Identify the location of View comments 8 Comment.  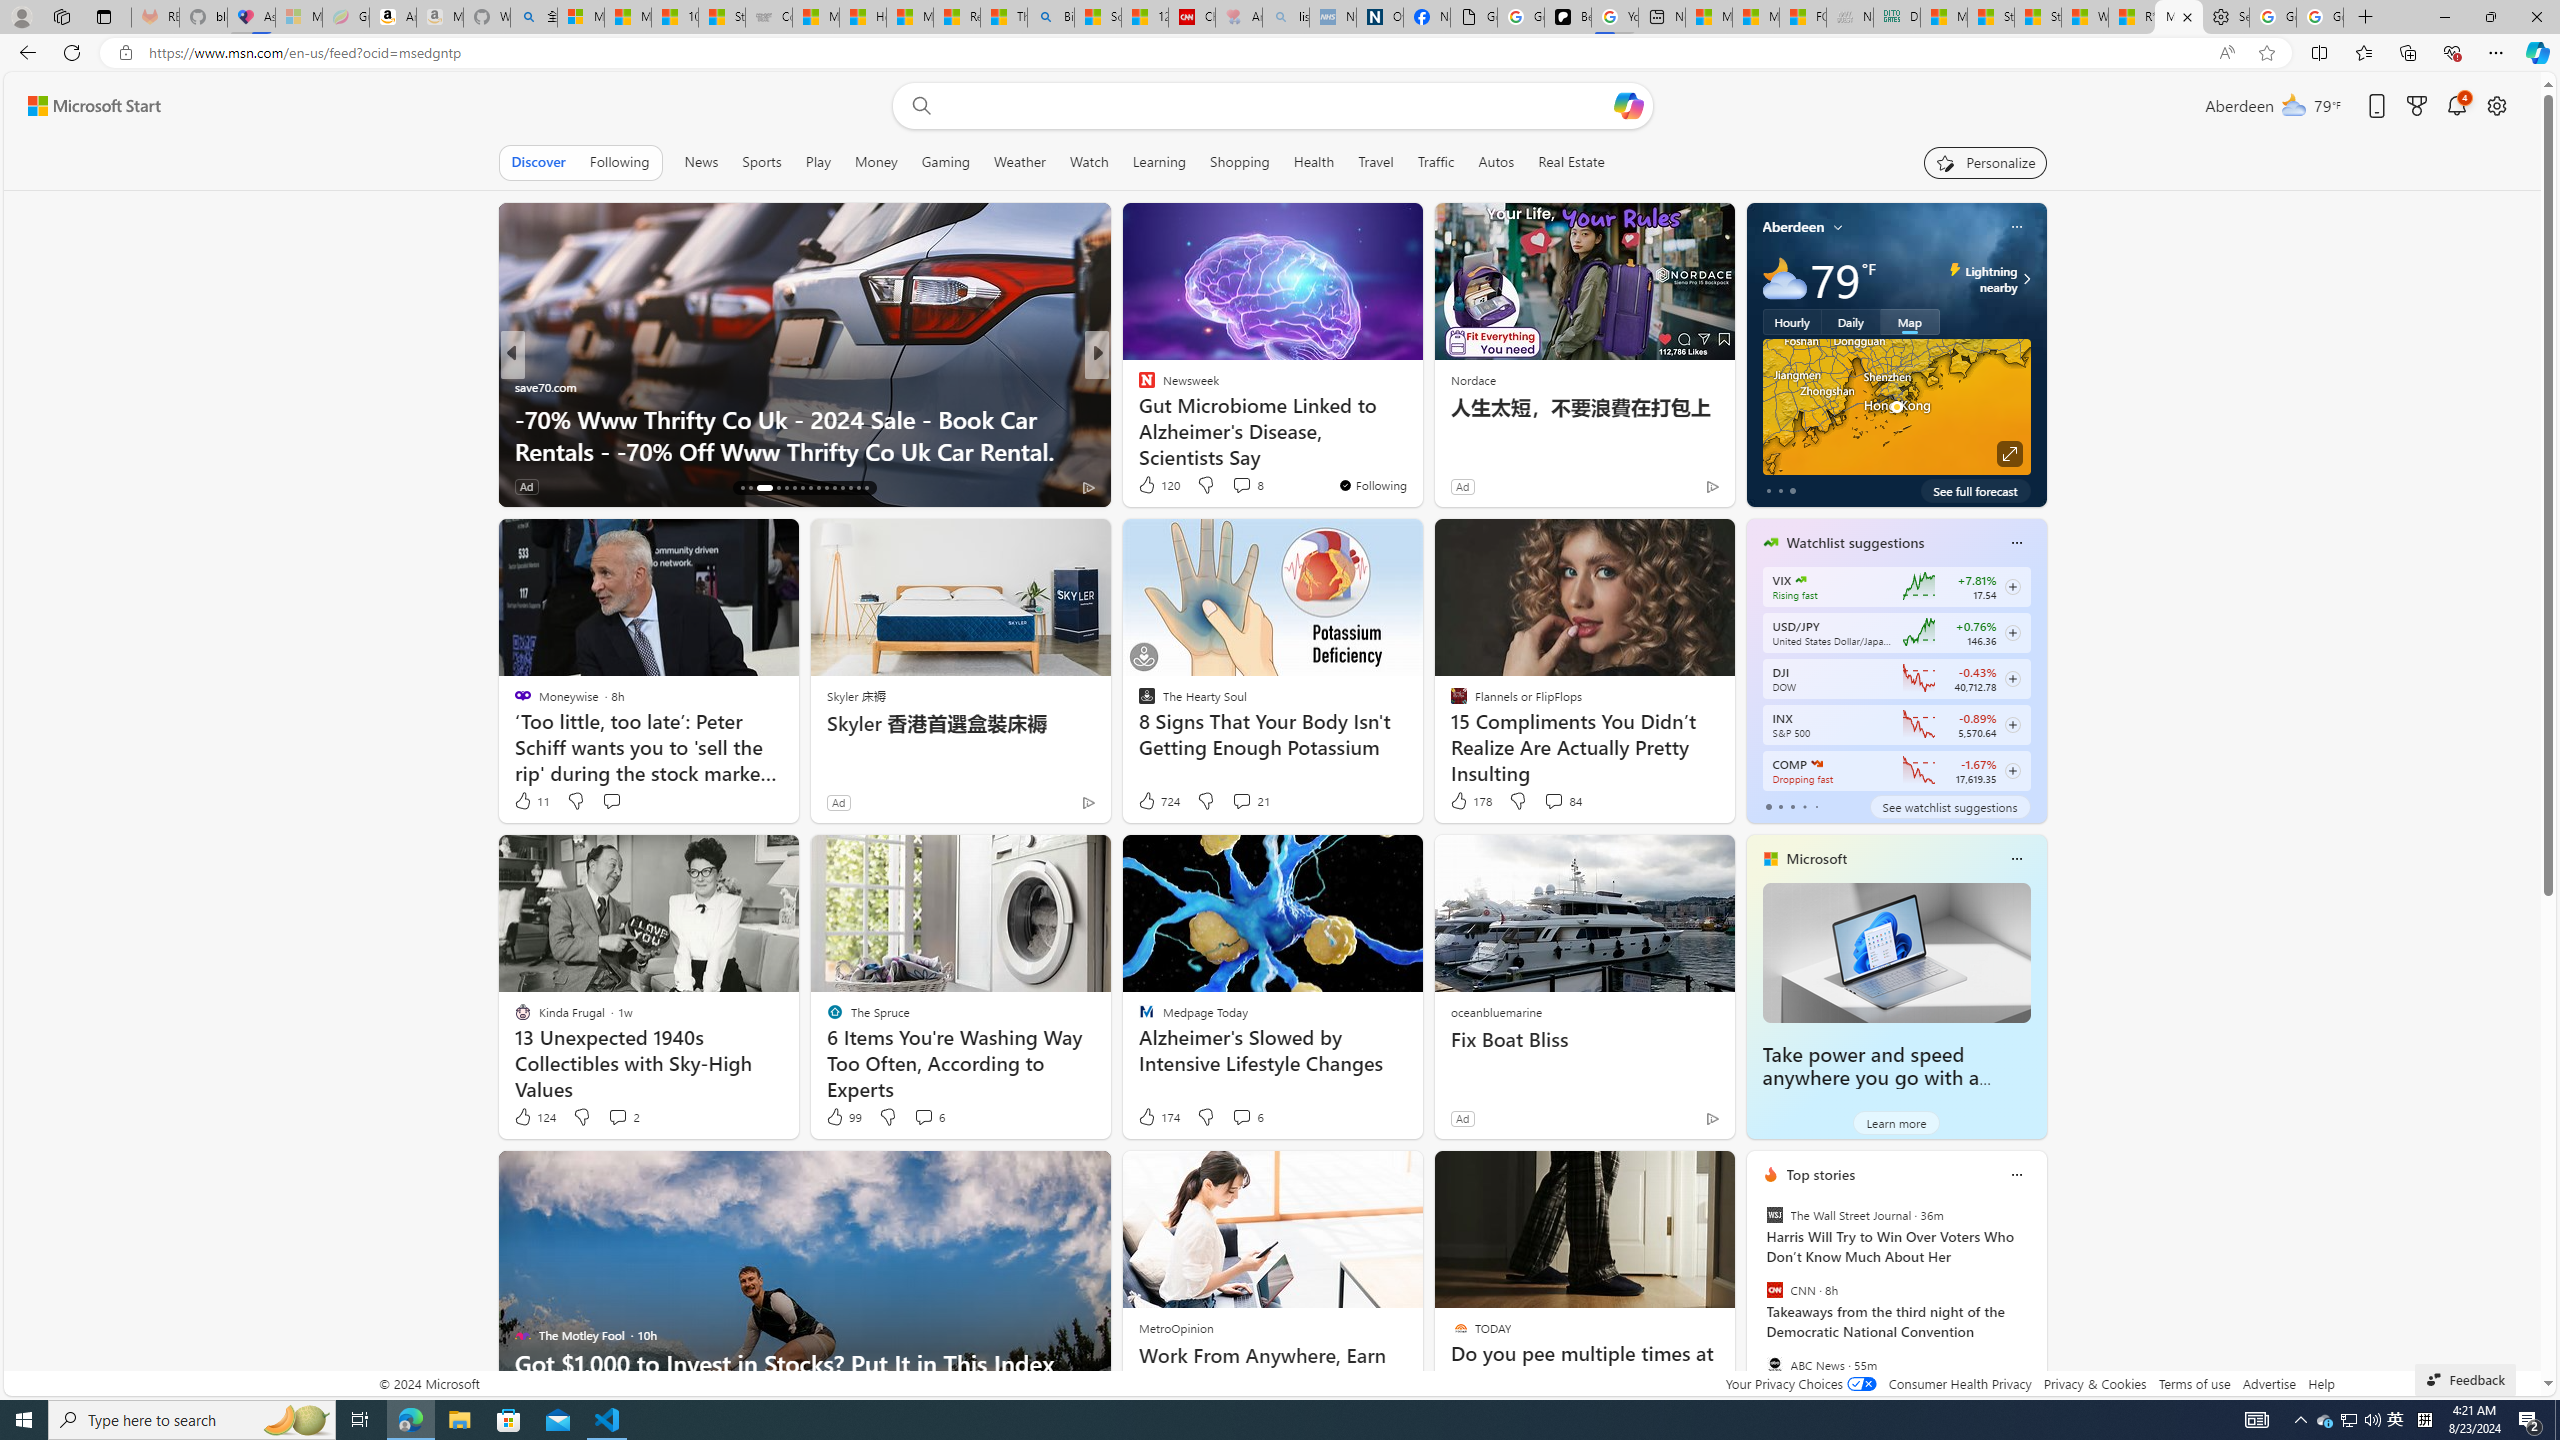
(1241, 485).